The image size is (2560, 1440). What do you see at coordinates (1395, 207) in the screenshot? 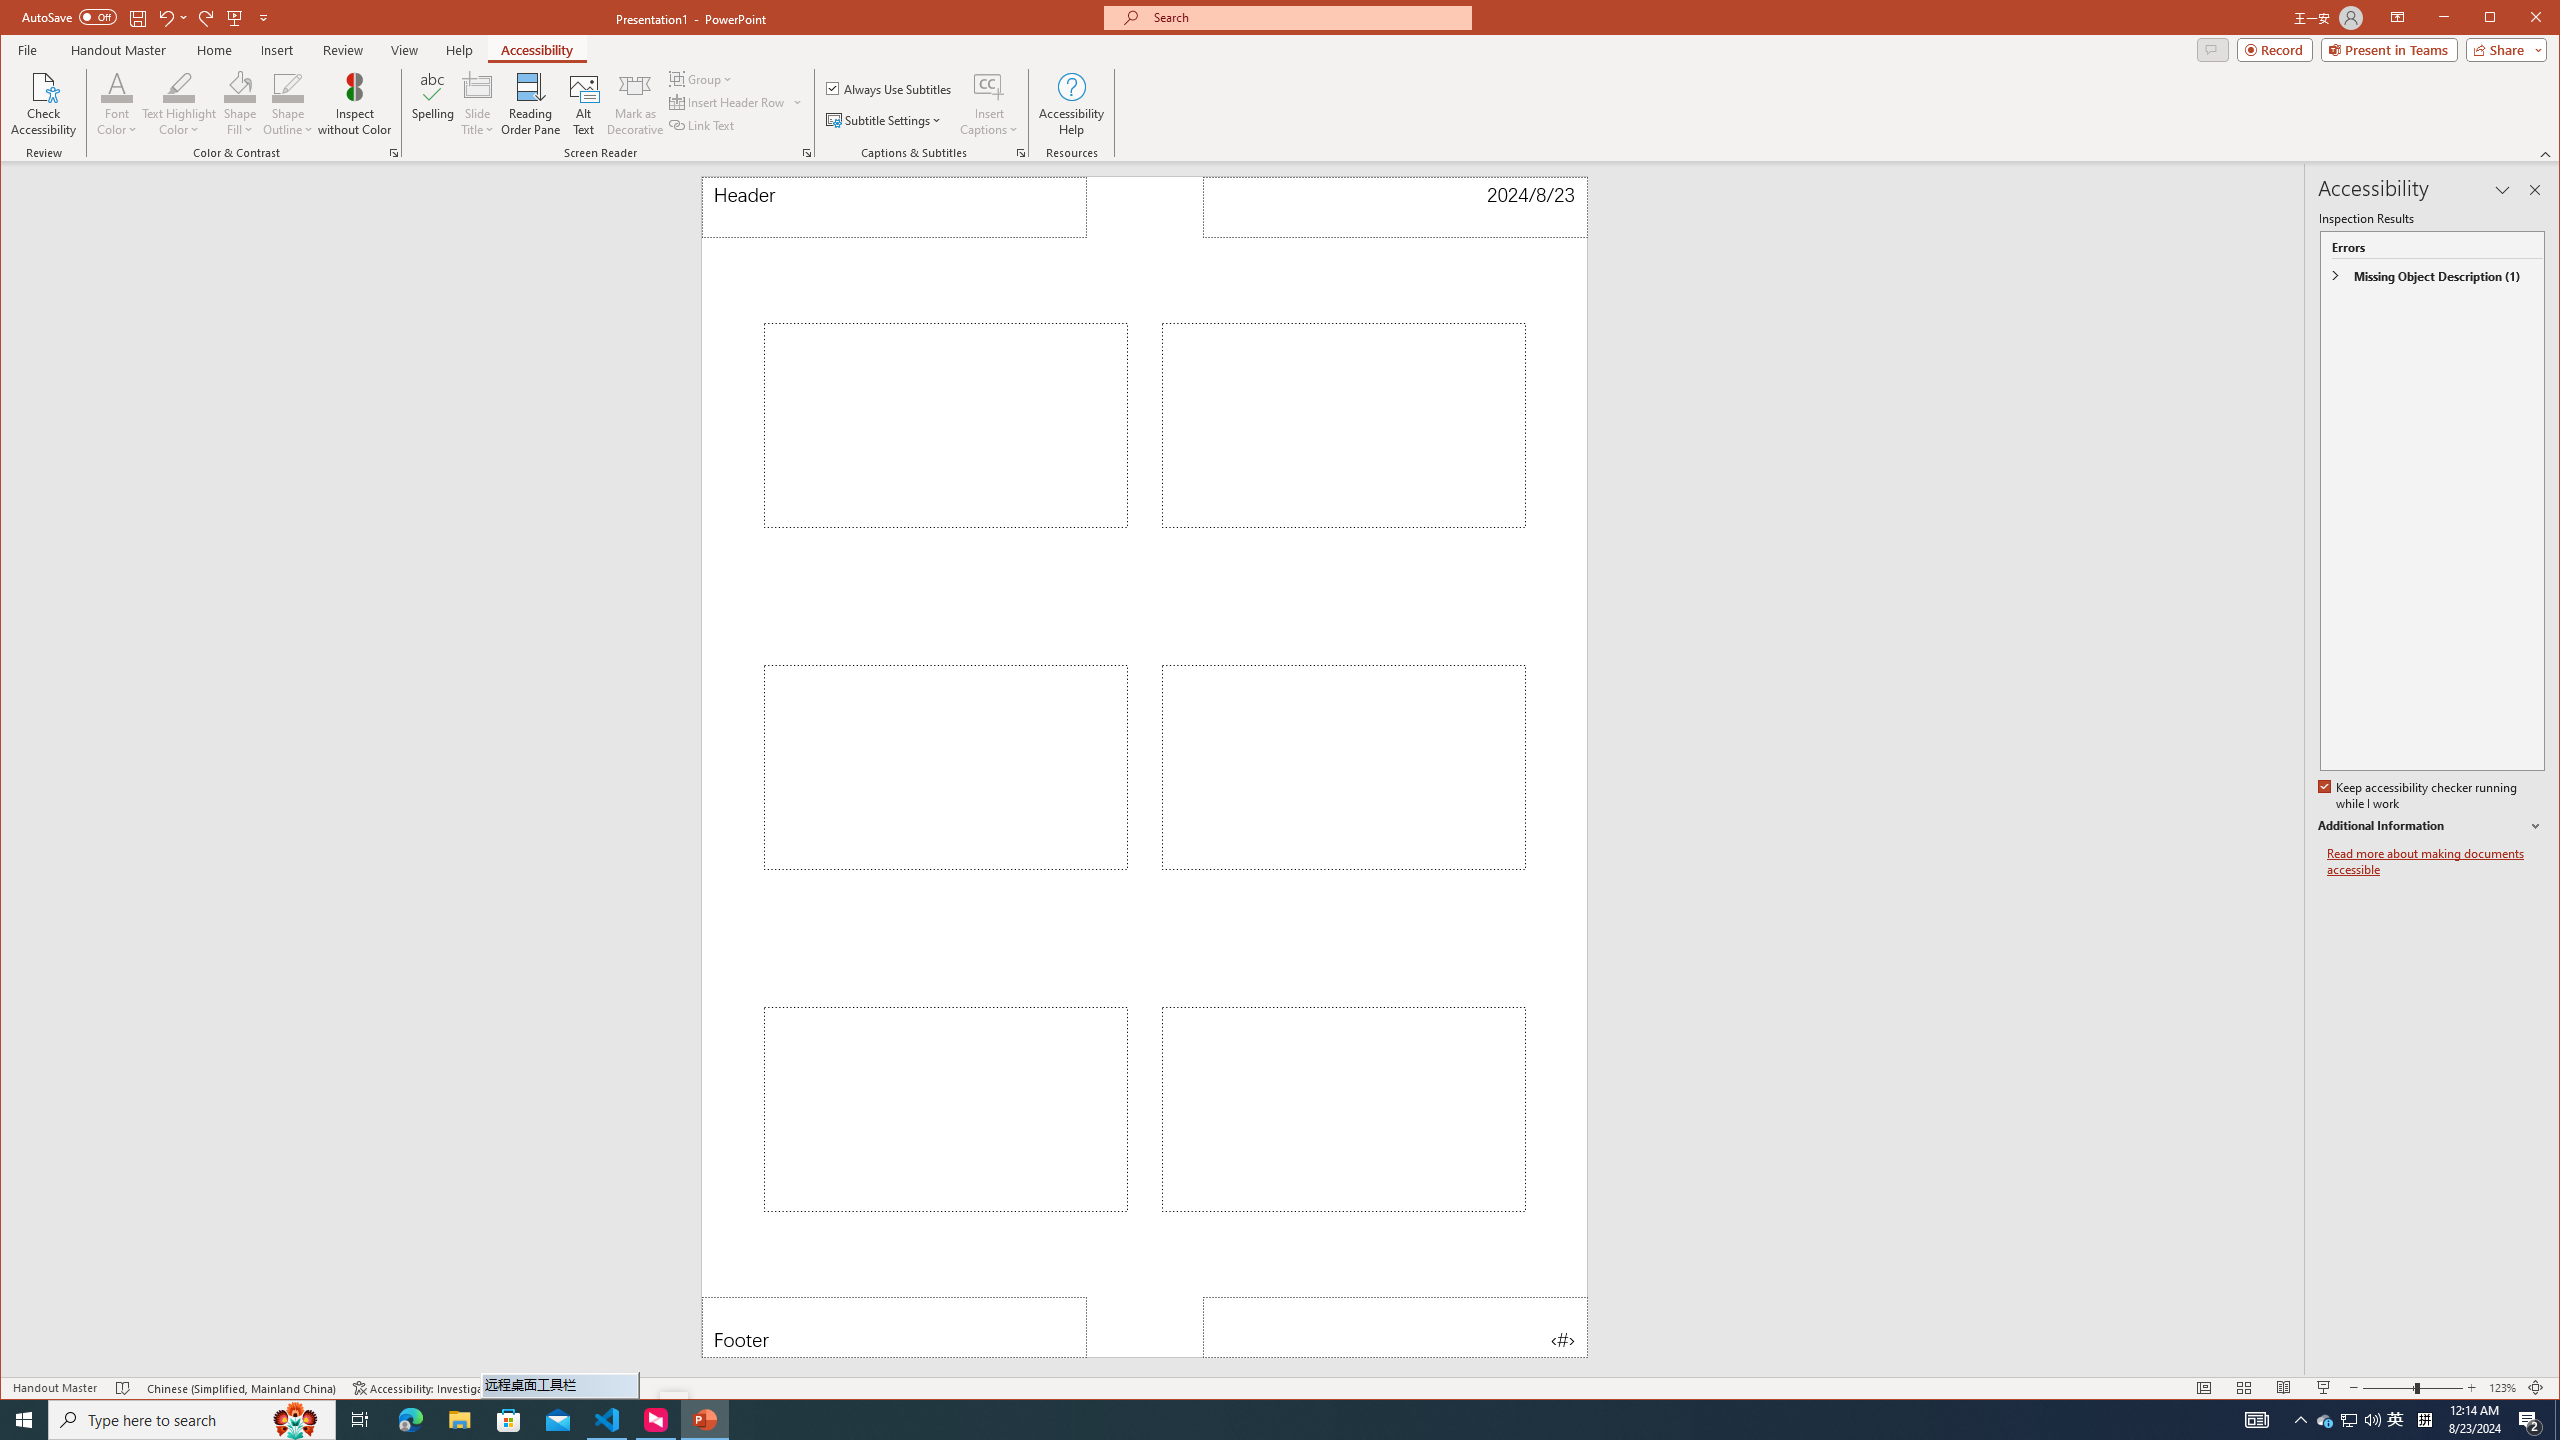
I see `Date` at bounding box center [1395, 207].